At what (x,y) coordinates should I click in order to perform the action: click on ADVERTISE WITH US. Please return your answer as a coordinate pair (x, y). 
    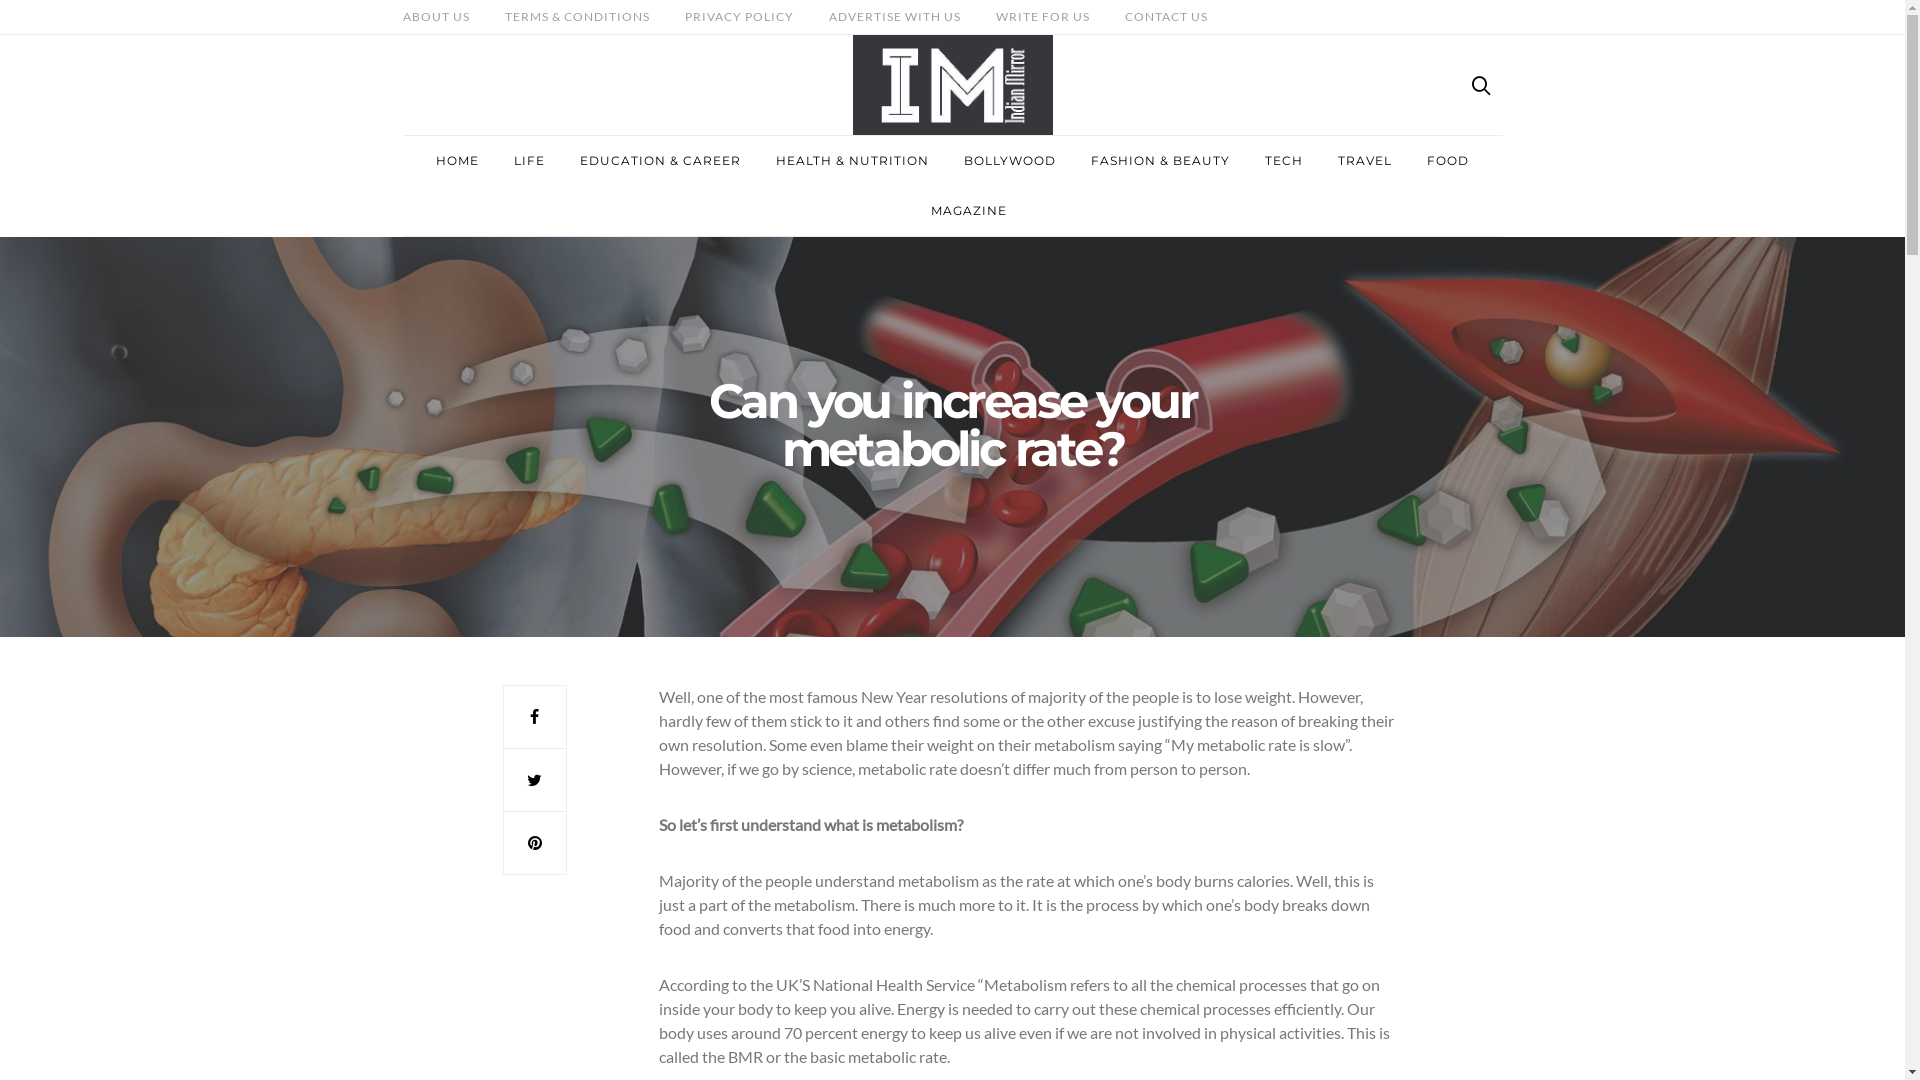
    Looking at the image, I should click on (894, 17).